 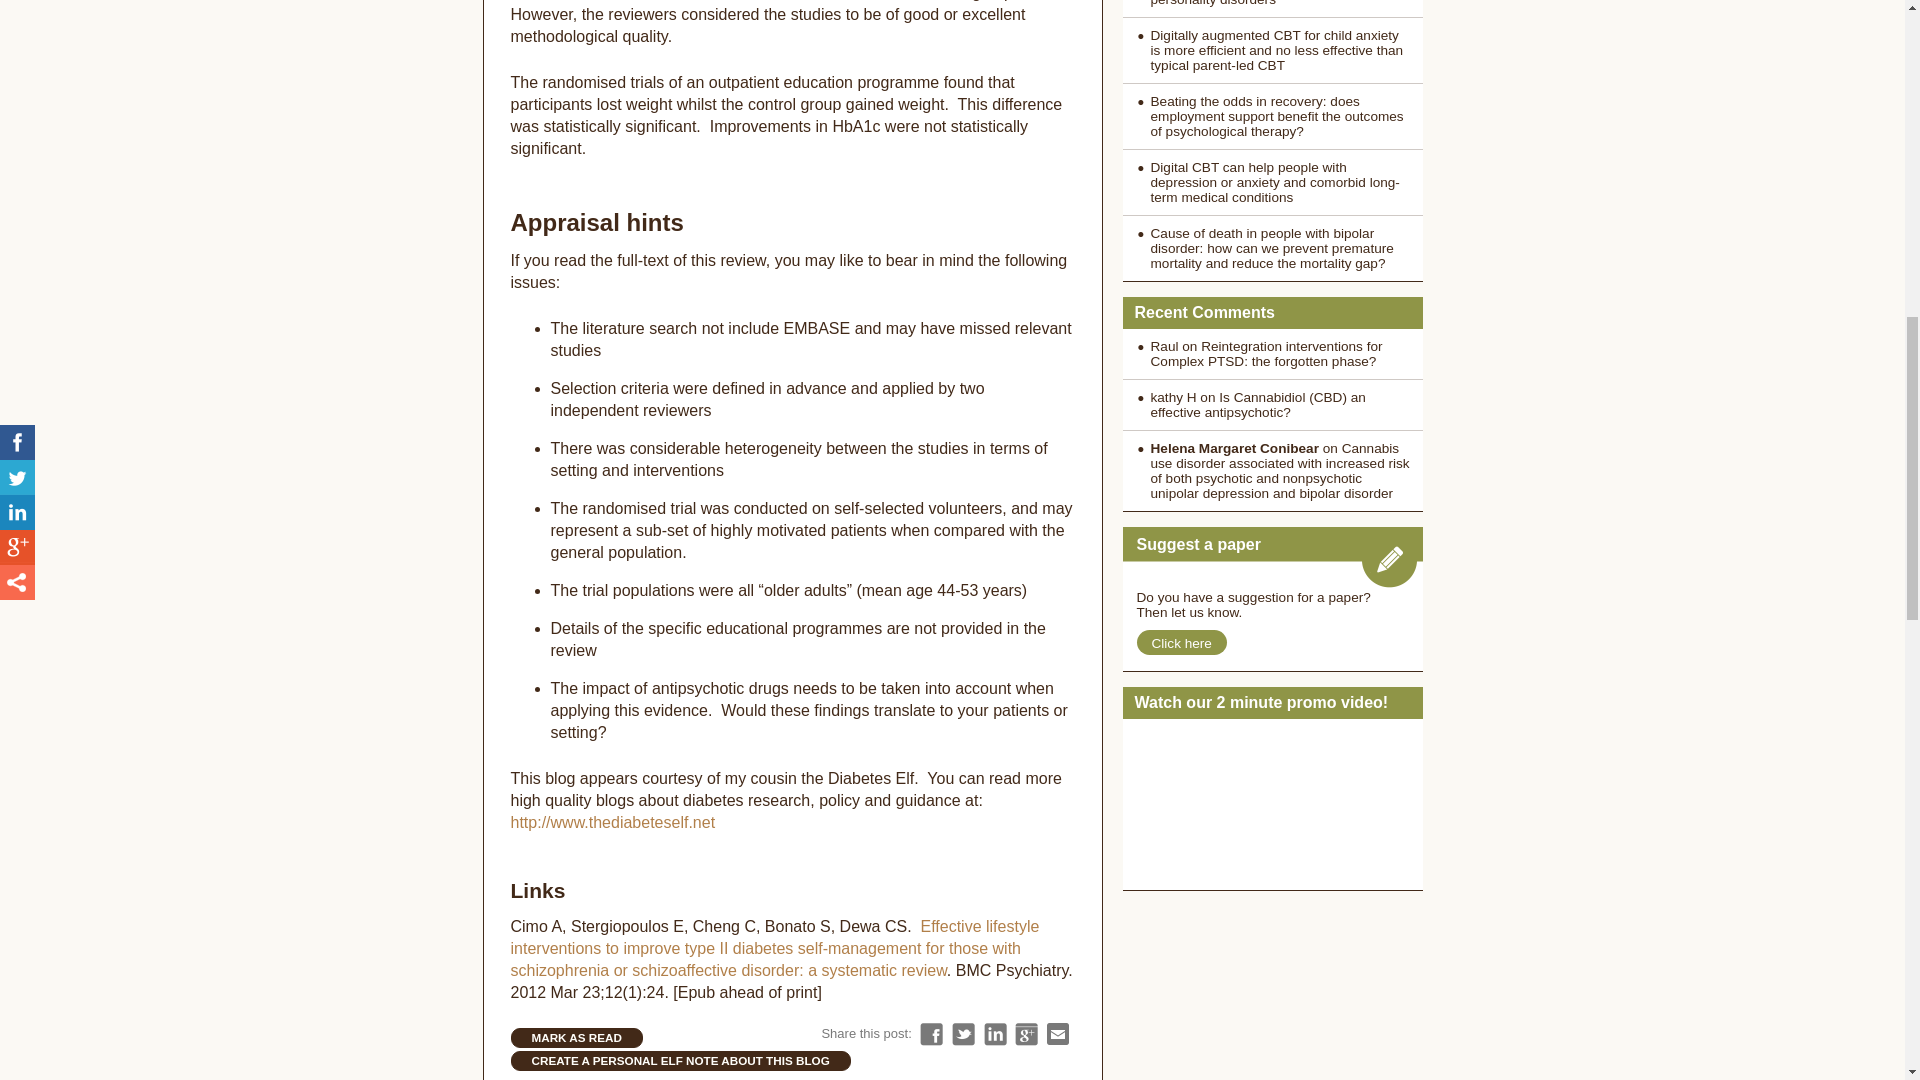 I want to click on Share via email, so click(x=1058, y=1034).